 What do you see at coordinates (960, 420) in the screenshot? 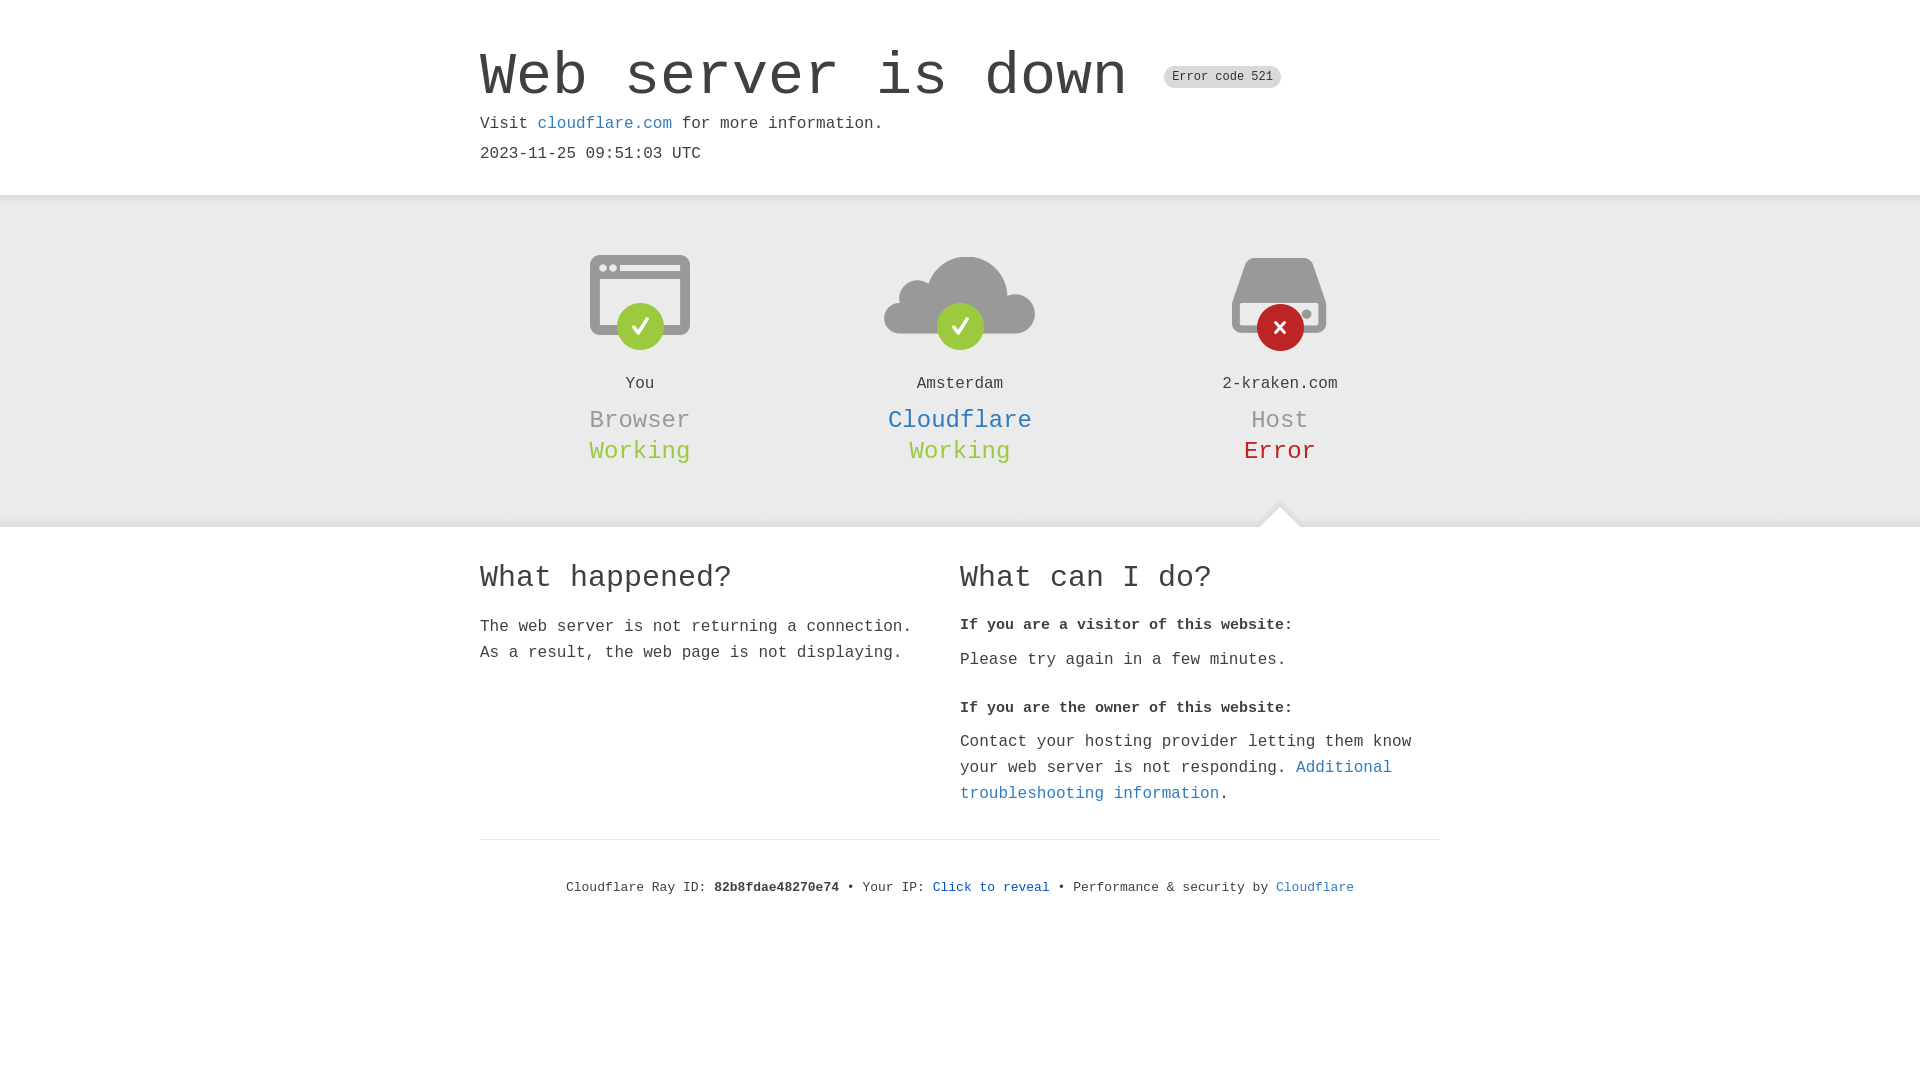
I see `Cloudflare` at bounding box center [960, 420].